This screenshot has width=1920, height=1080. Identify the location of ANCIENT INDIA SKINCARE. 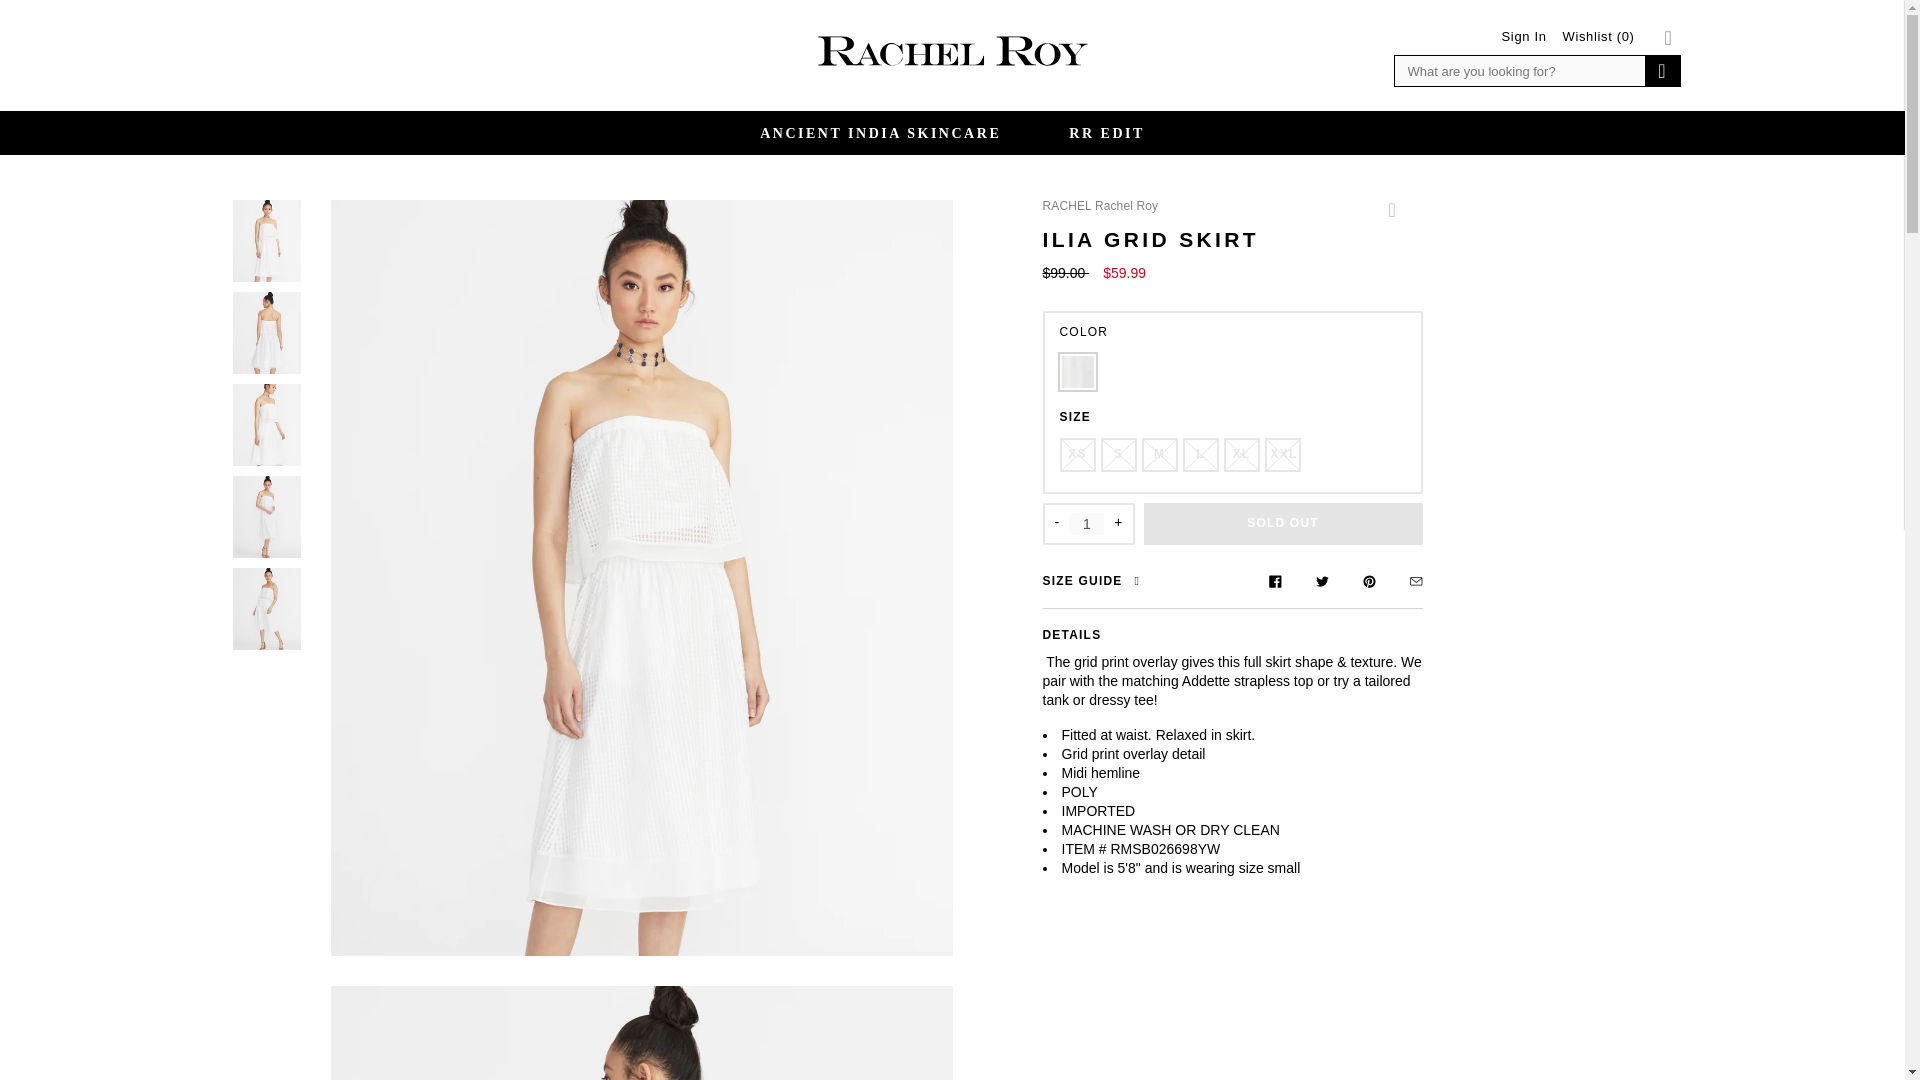
(880, 133).